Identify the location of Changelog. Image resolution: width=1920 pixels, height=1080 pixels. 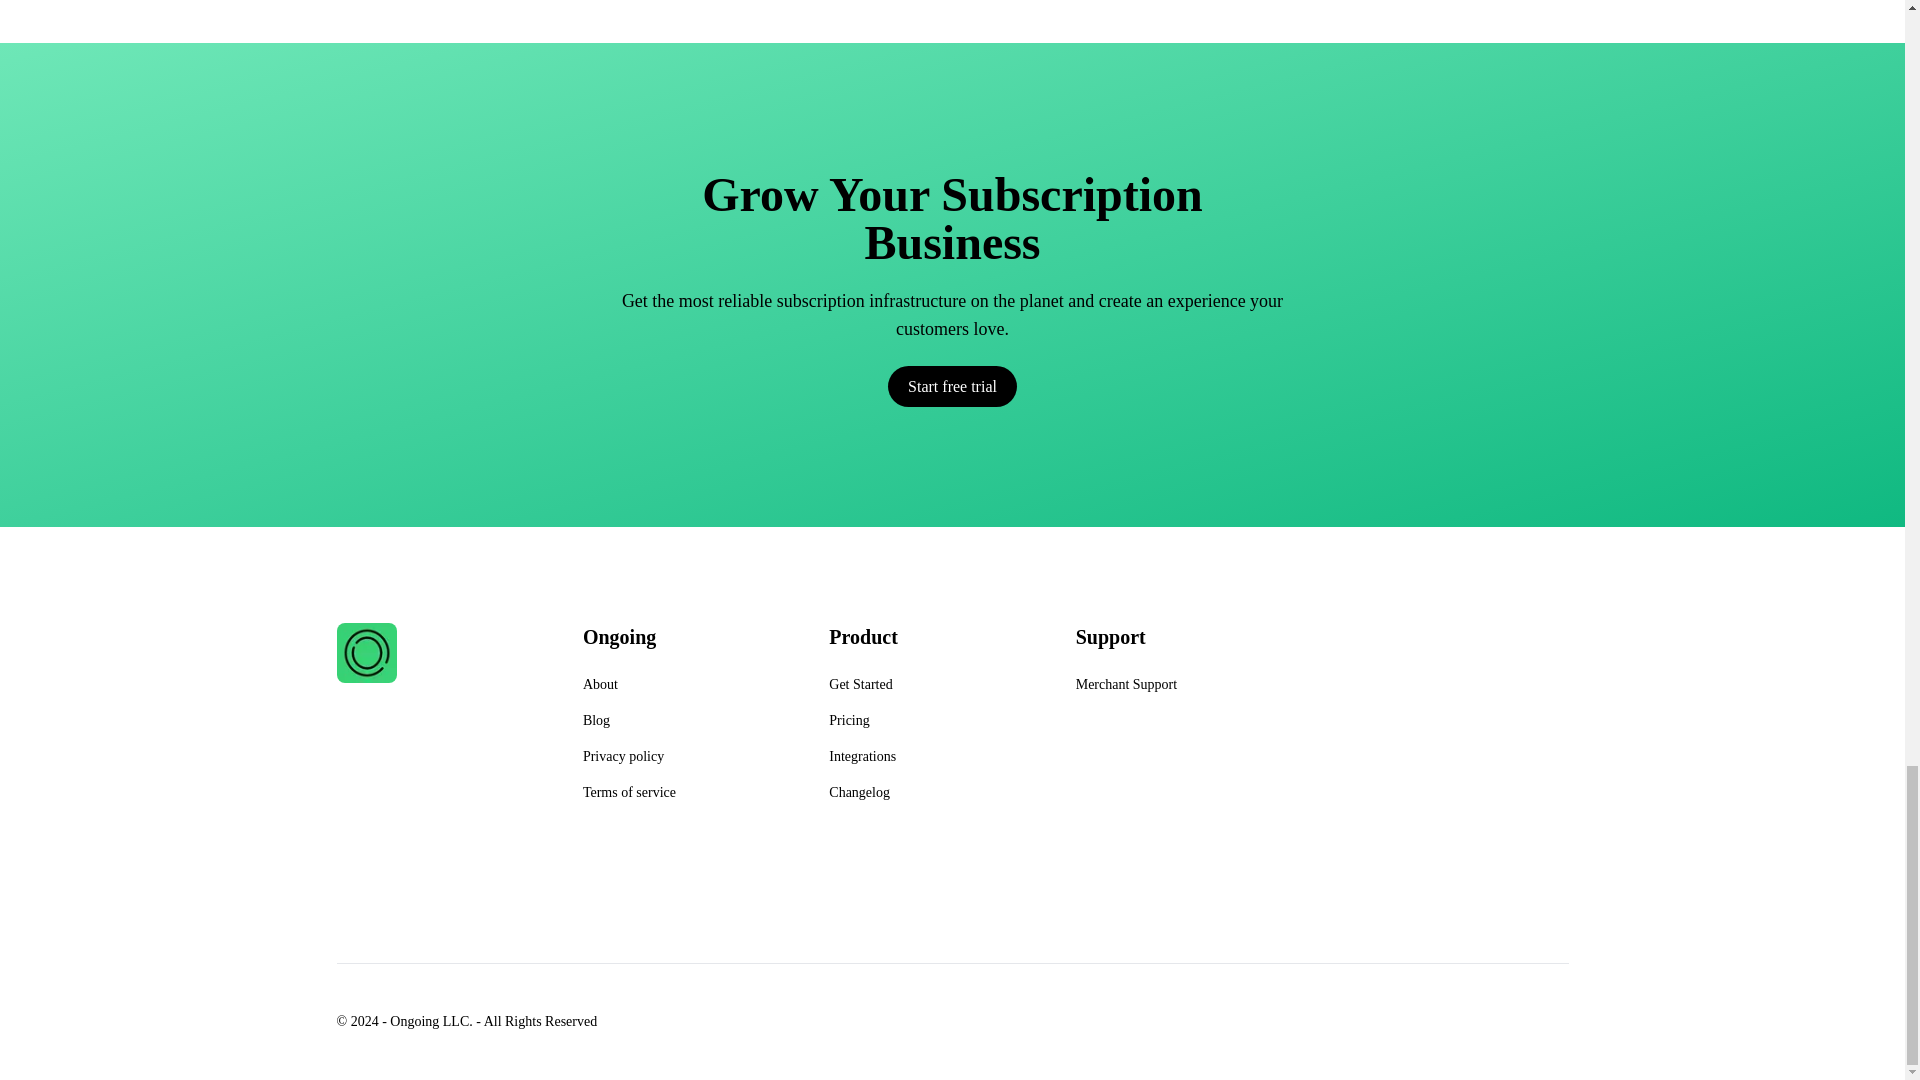
(860, 792).